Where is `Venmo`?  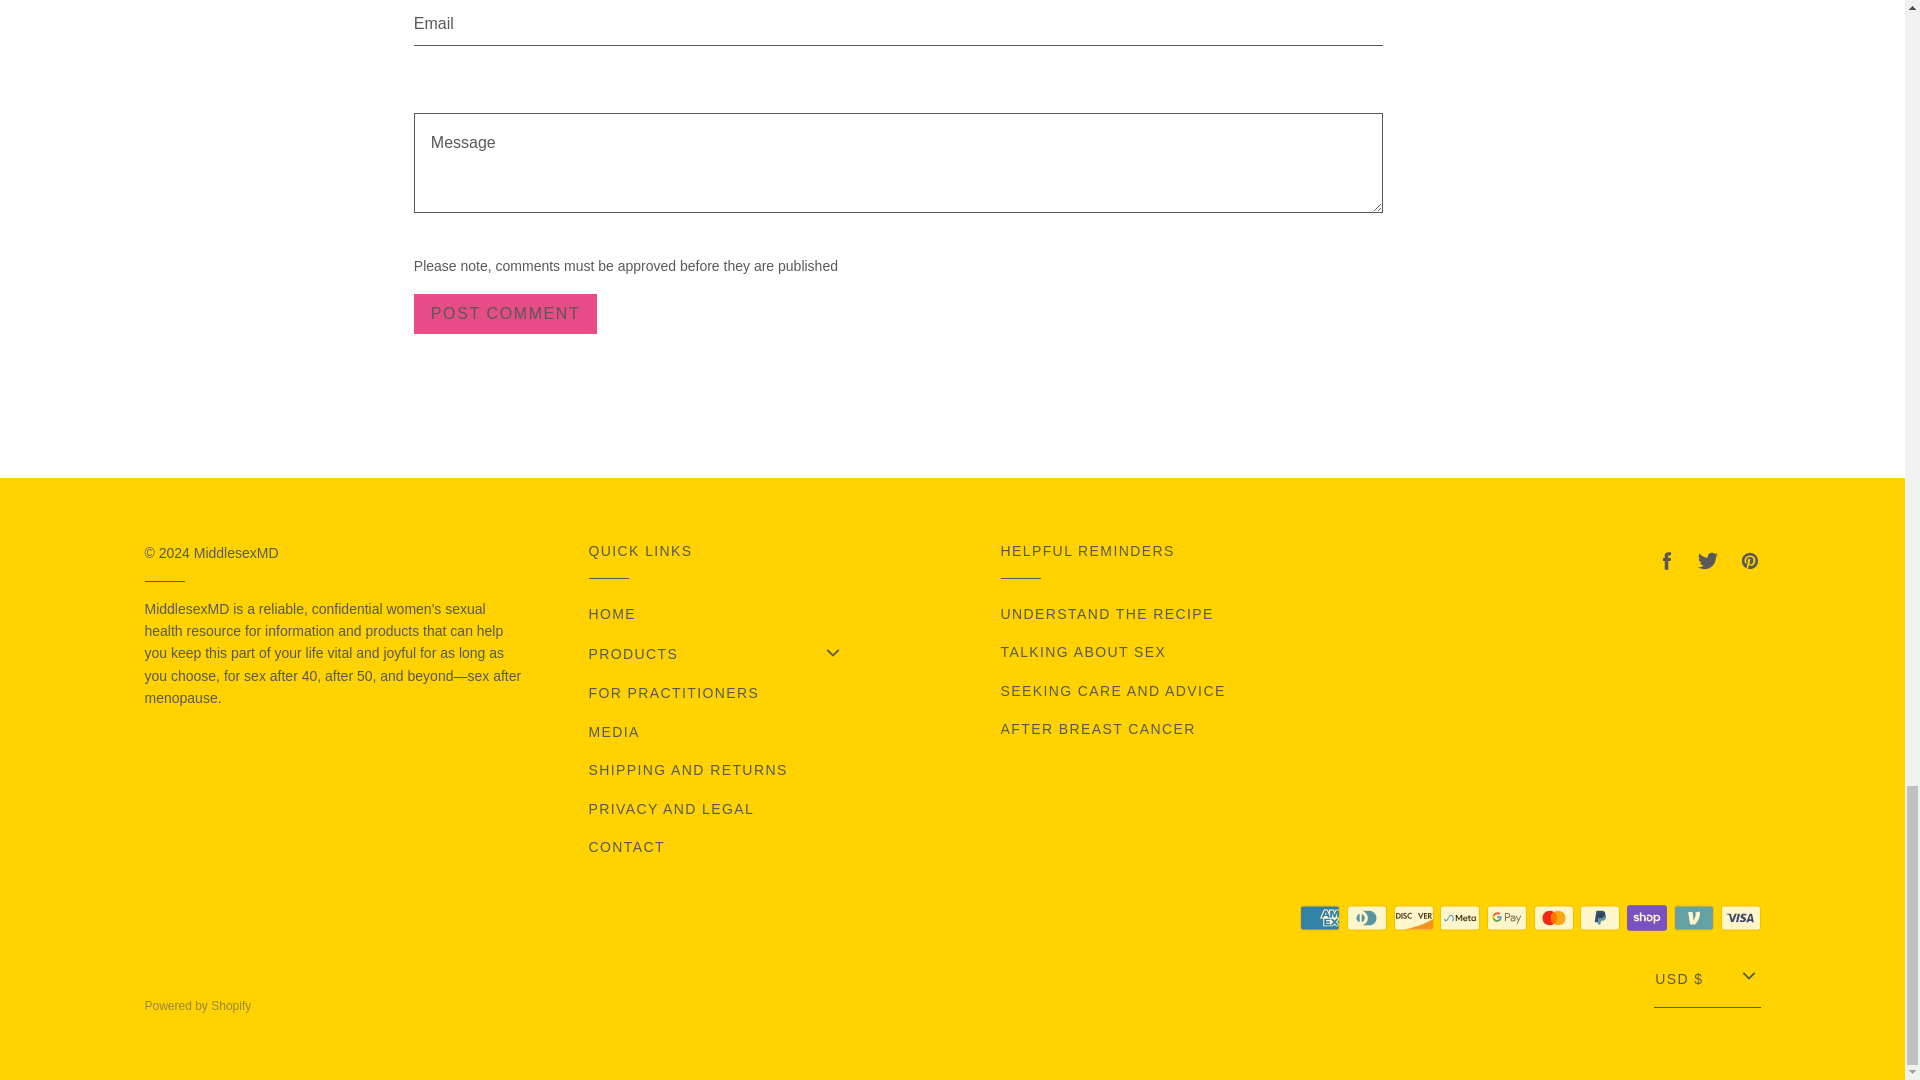
Venmo is located at coordinates (1694, 918).